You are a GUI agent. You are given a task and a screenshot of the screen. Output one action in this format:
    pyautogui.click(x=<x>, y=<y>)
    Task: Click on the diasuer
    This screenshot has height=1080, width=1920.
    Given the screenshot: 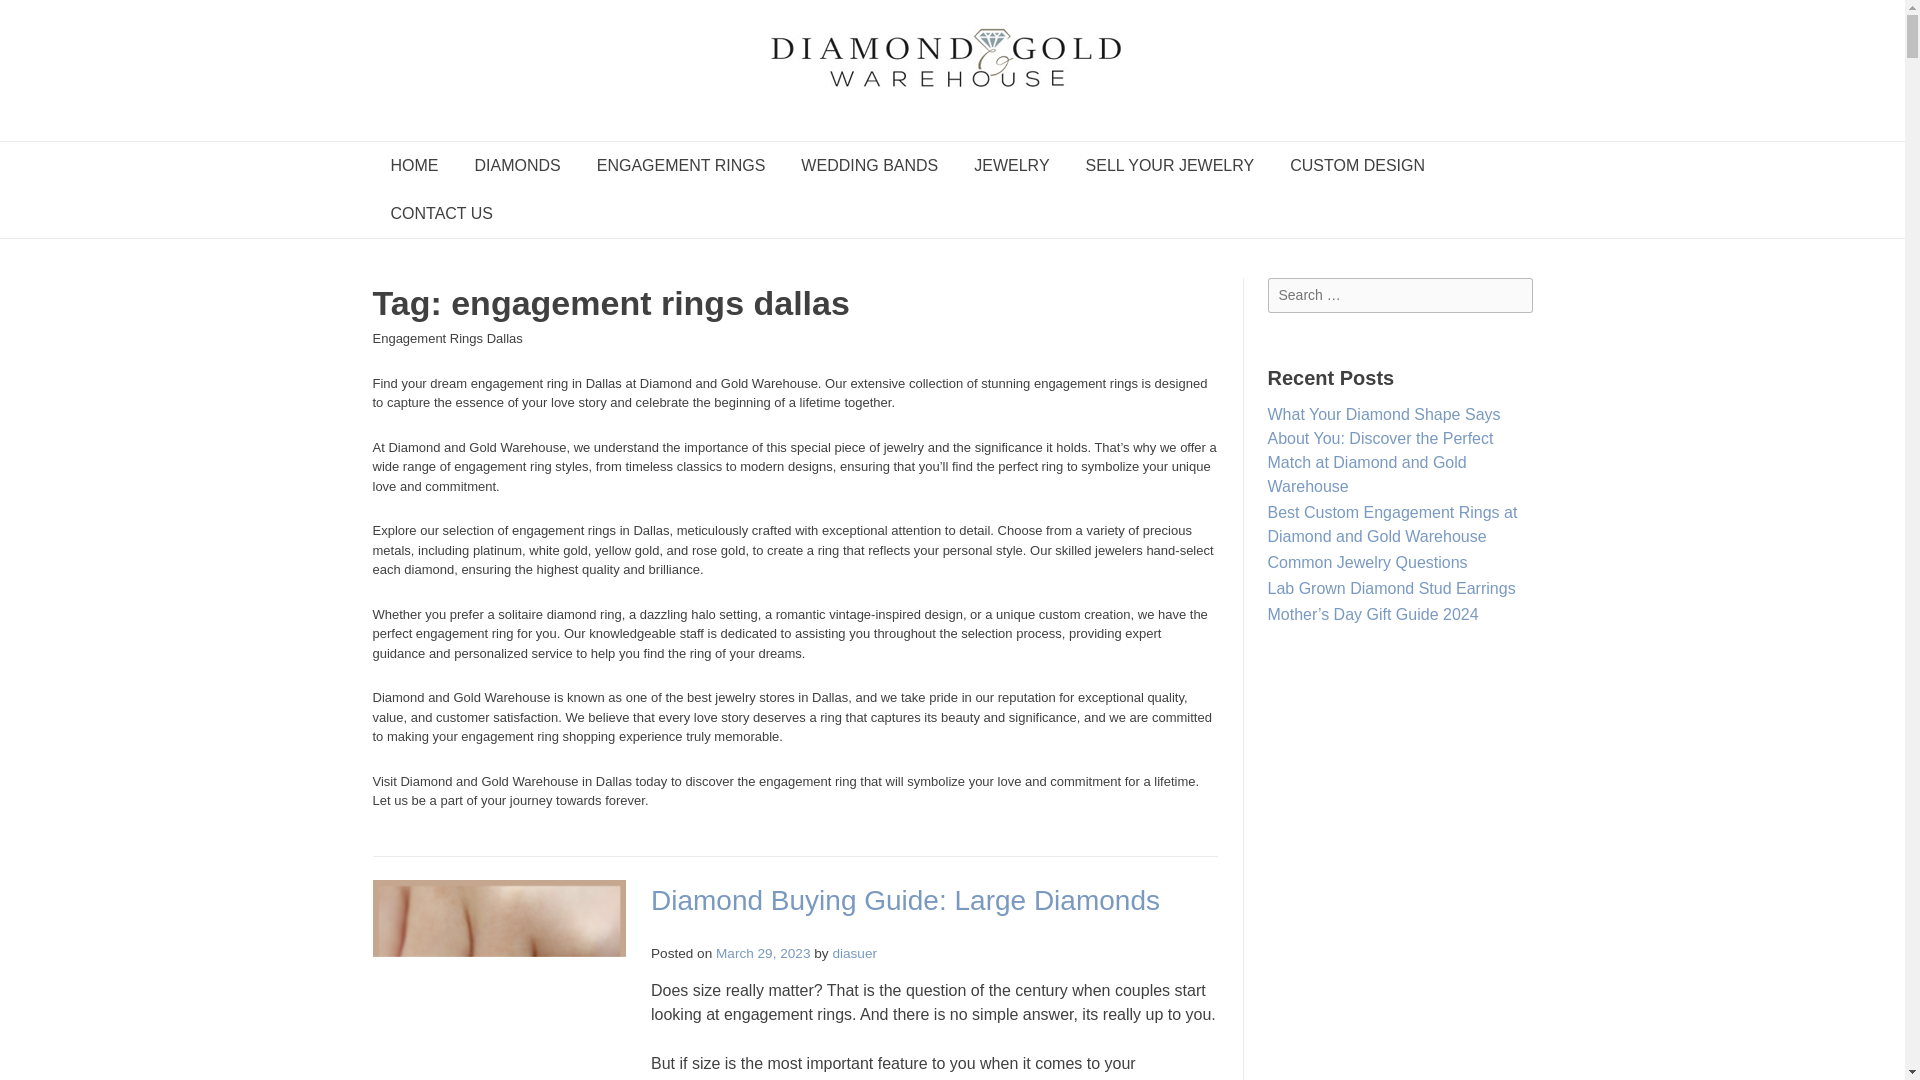 What is the action you would take?
    pyautogui.click(x=854, y=954)
    